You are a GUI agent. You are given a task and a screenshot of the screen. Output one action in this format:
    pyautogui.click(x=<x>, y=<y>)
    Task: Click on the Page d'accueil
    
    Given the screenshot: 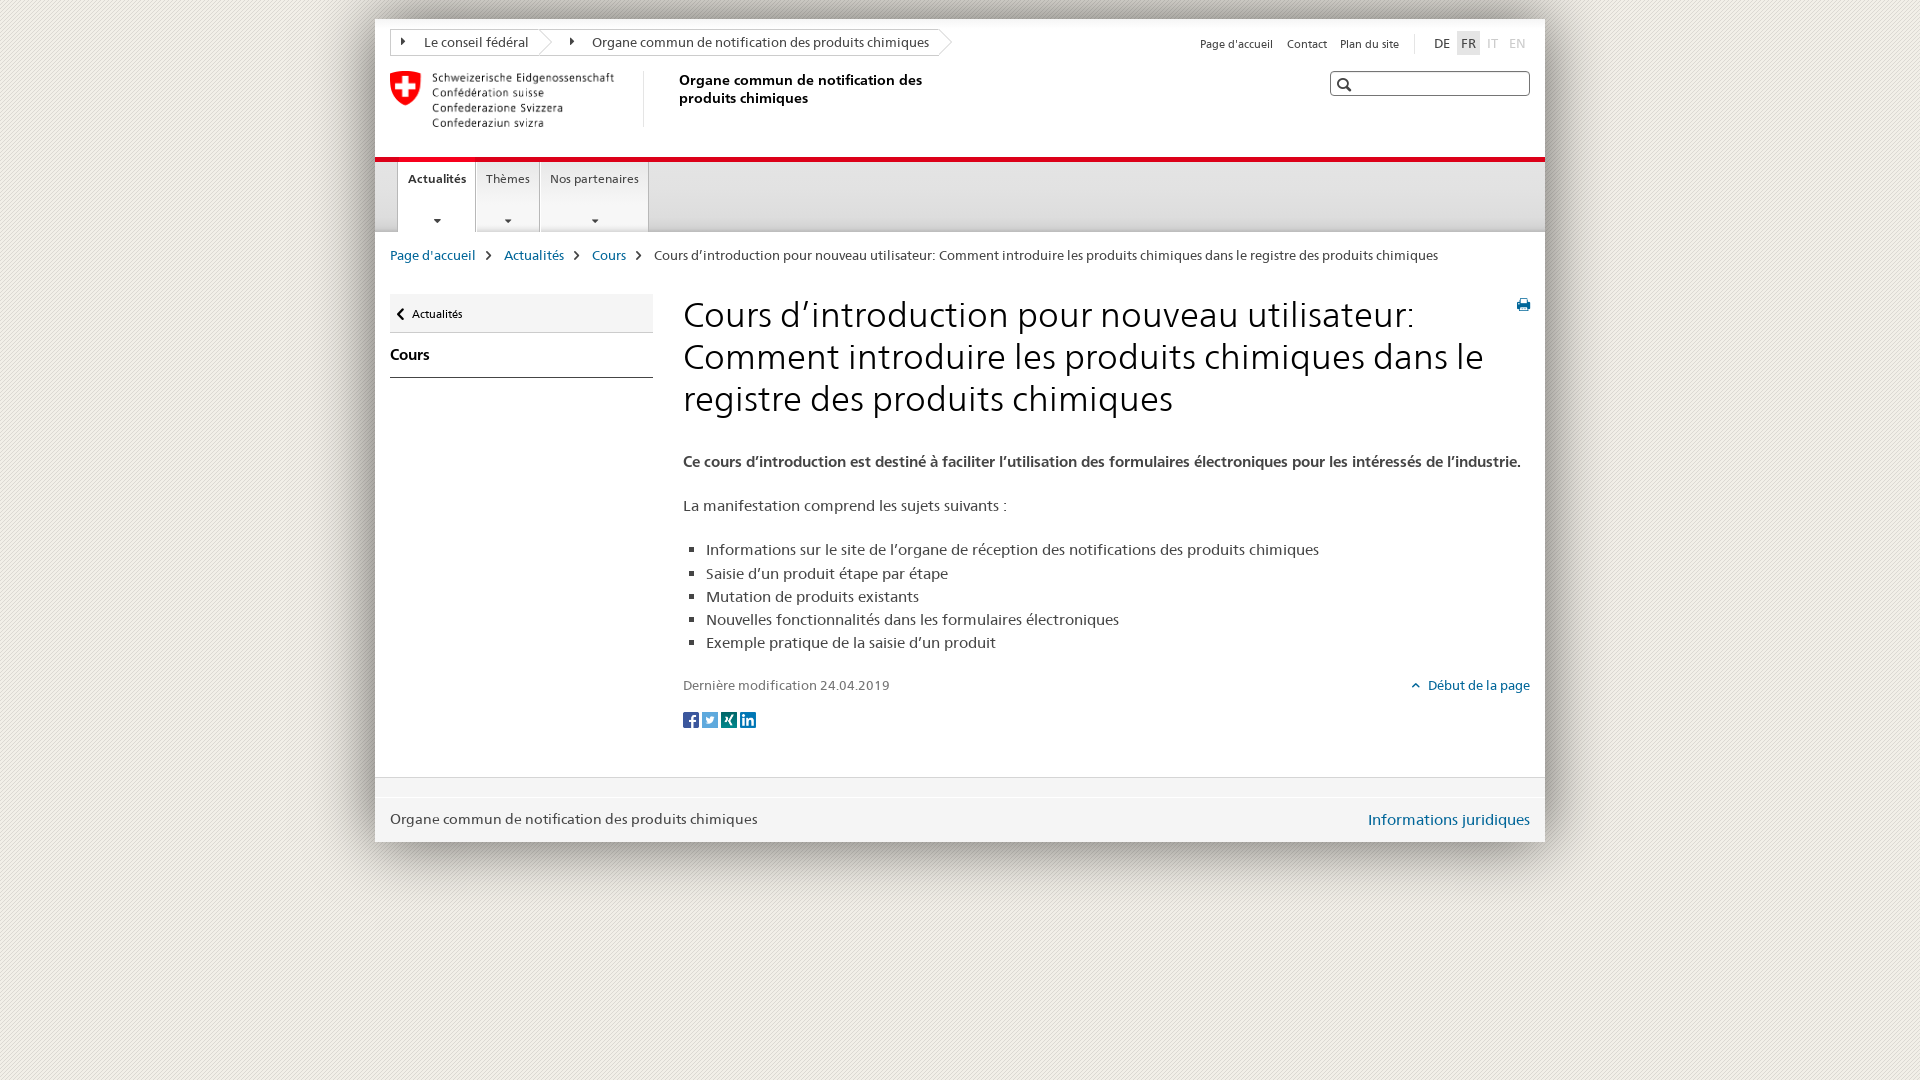 What is the action you would take?
    pyautogui.click(x=1236, y=44)
    